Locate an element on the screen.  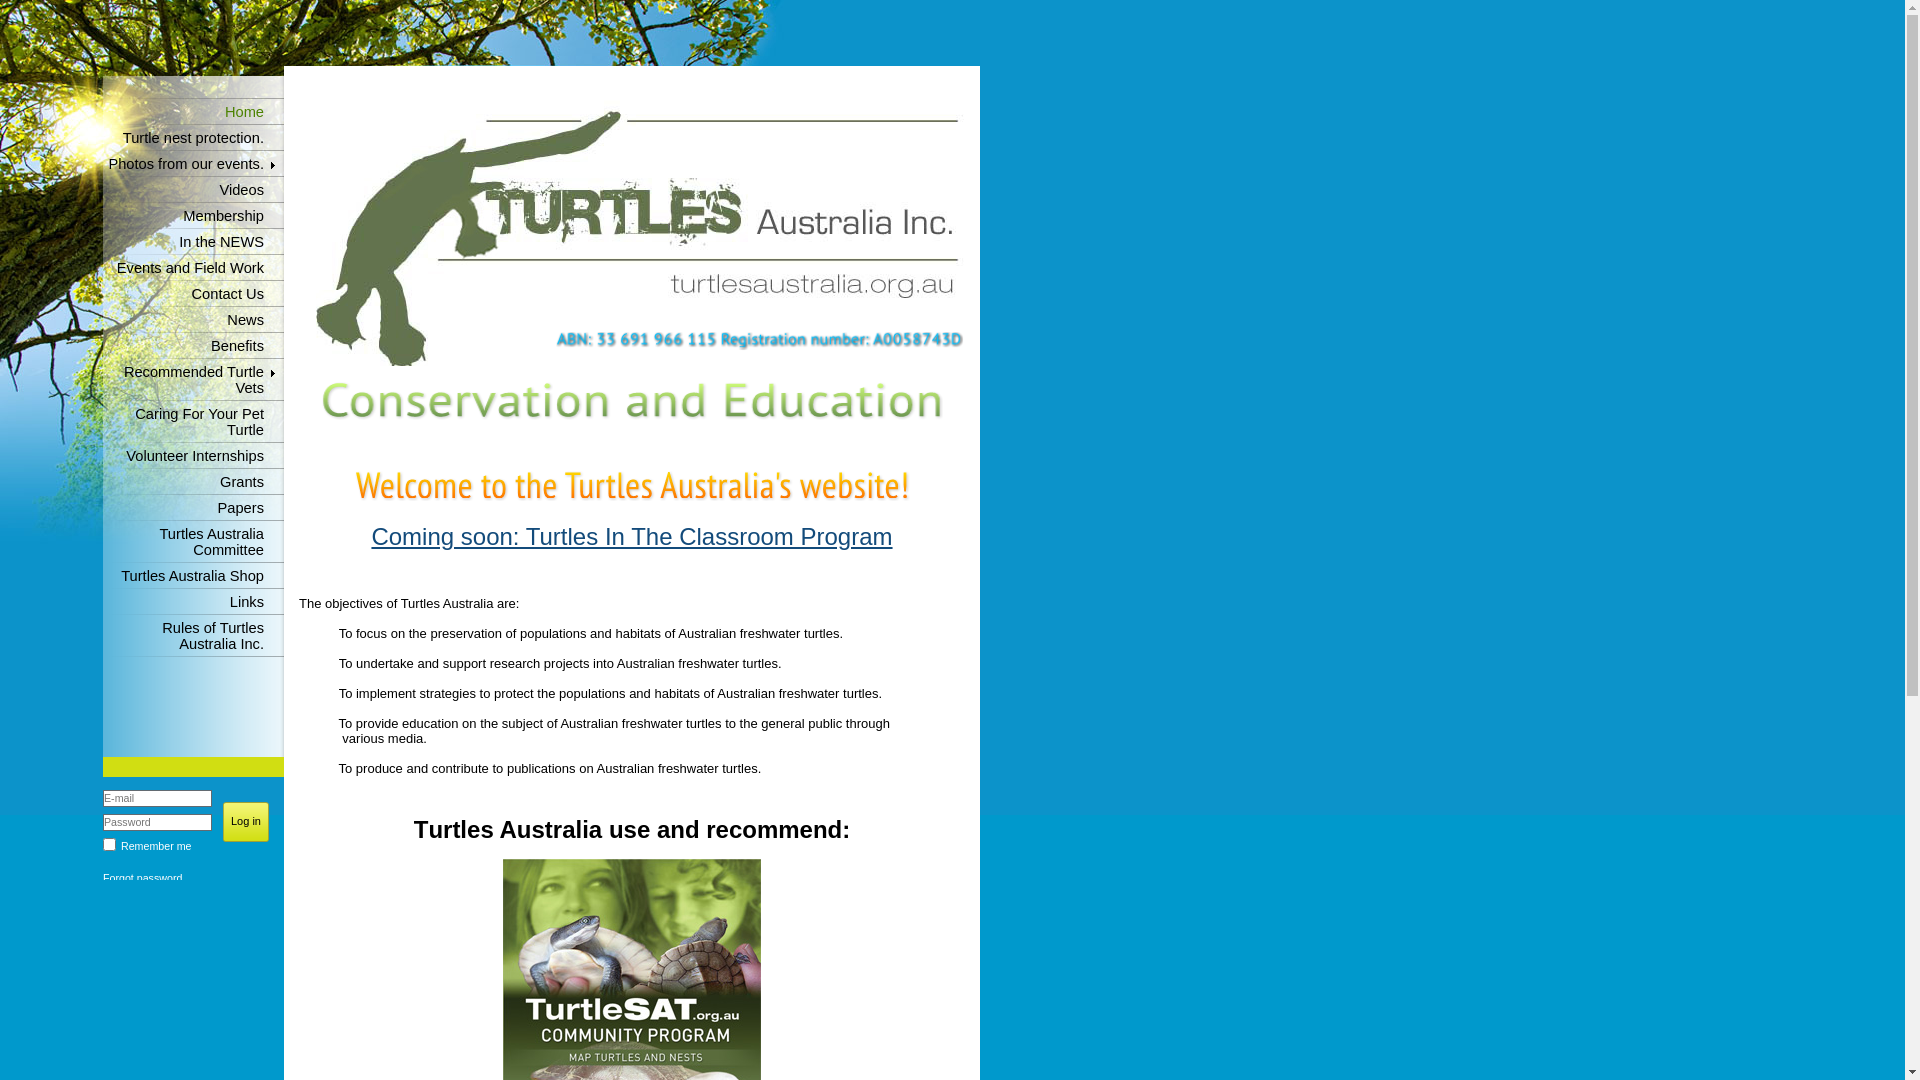
Log in is located at coordinates (246, 822).